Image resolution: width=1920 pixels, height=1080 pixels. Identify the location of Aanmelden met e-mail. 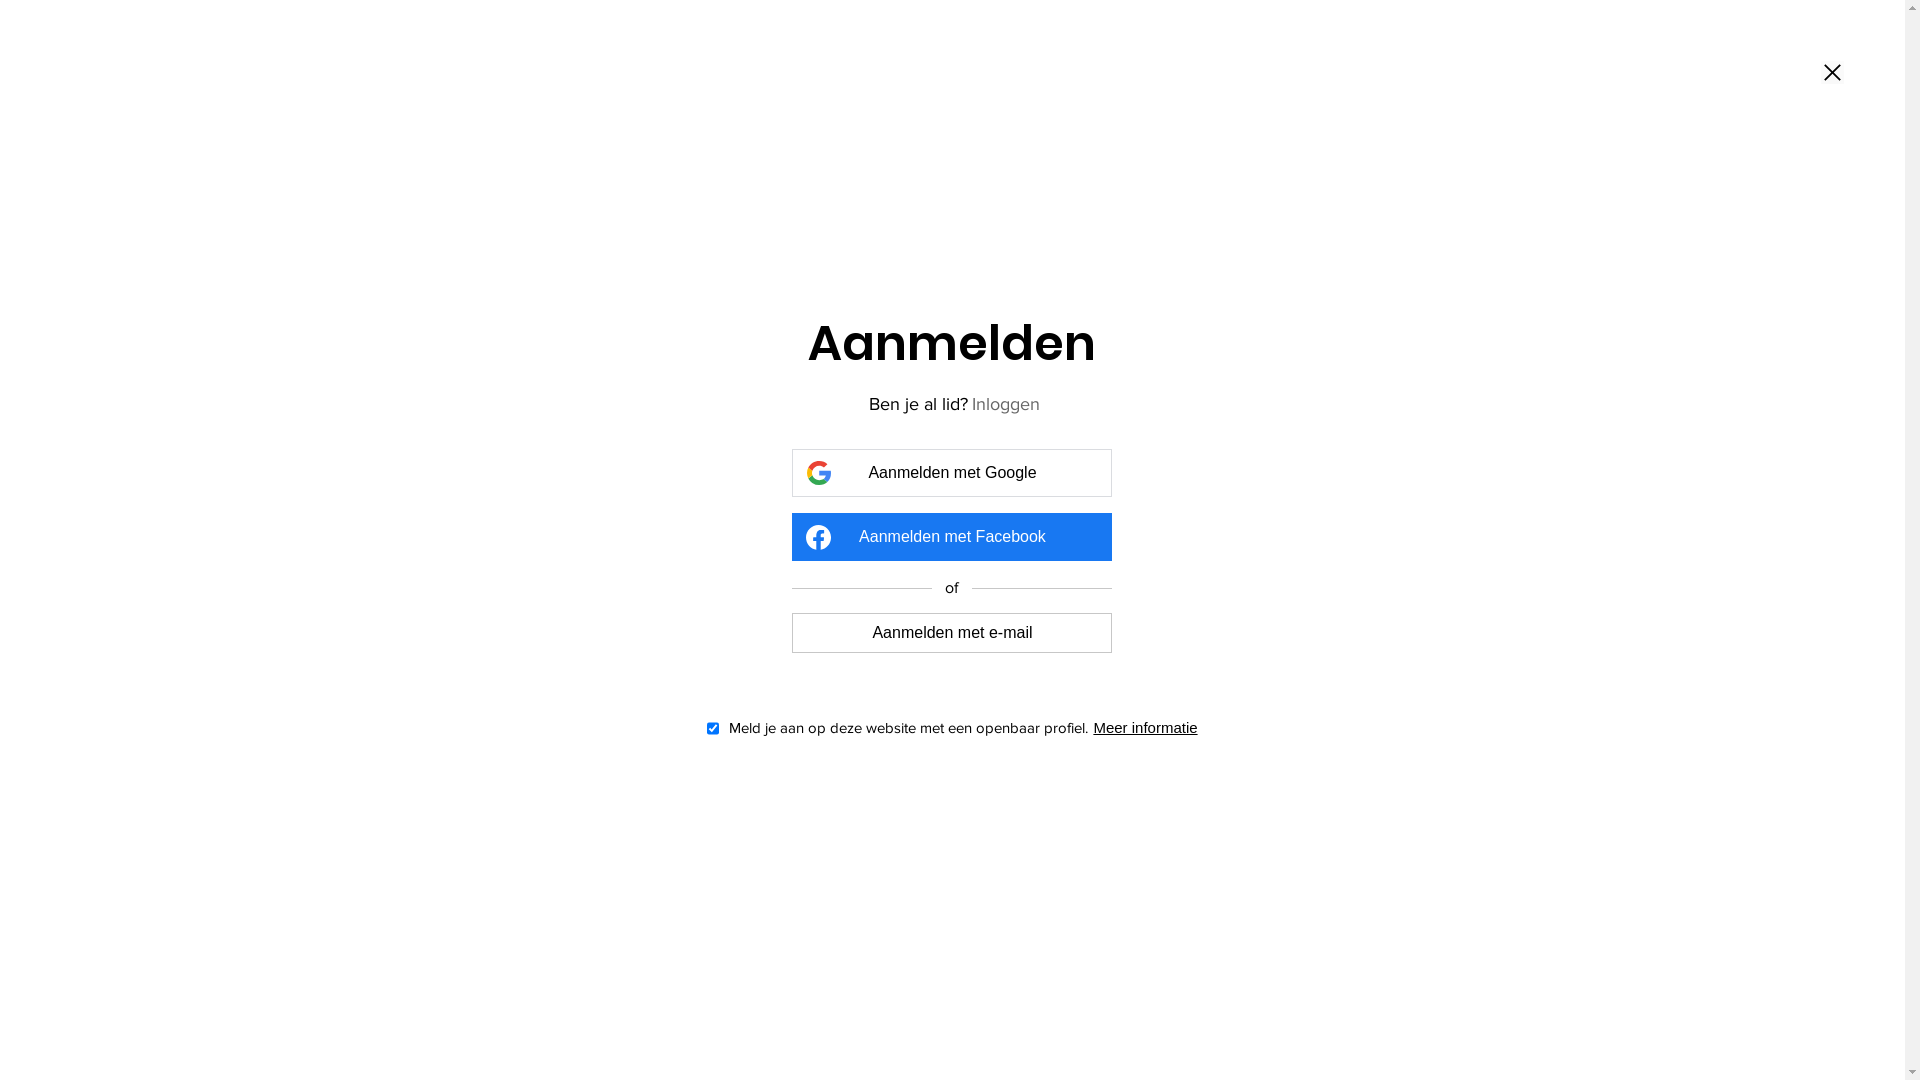
(952, 632).